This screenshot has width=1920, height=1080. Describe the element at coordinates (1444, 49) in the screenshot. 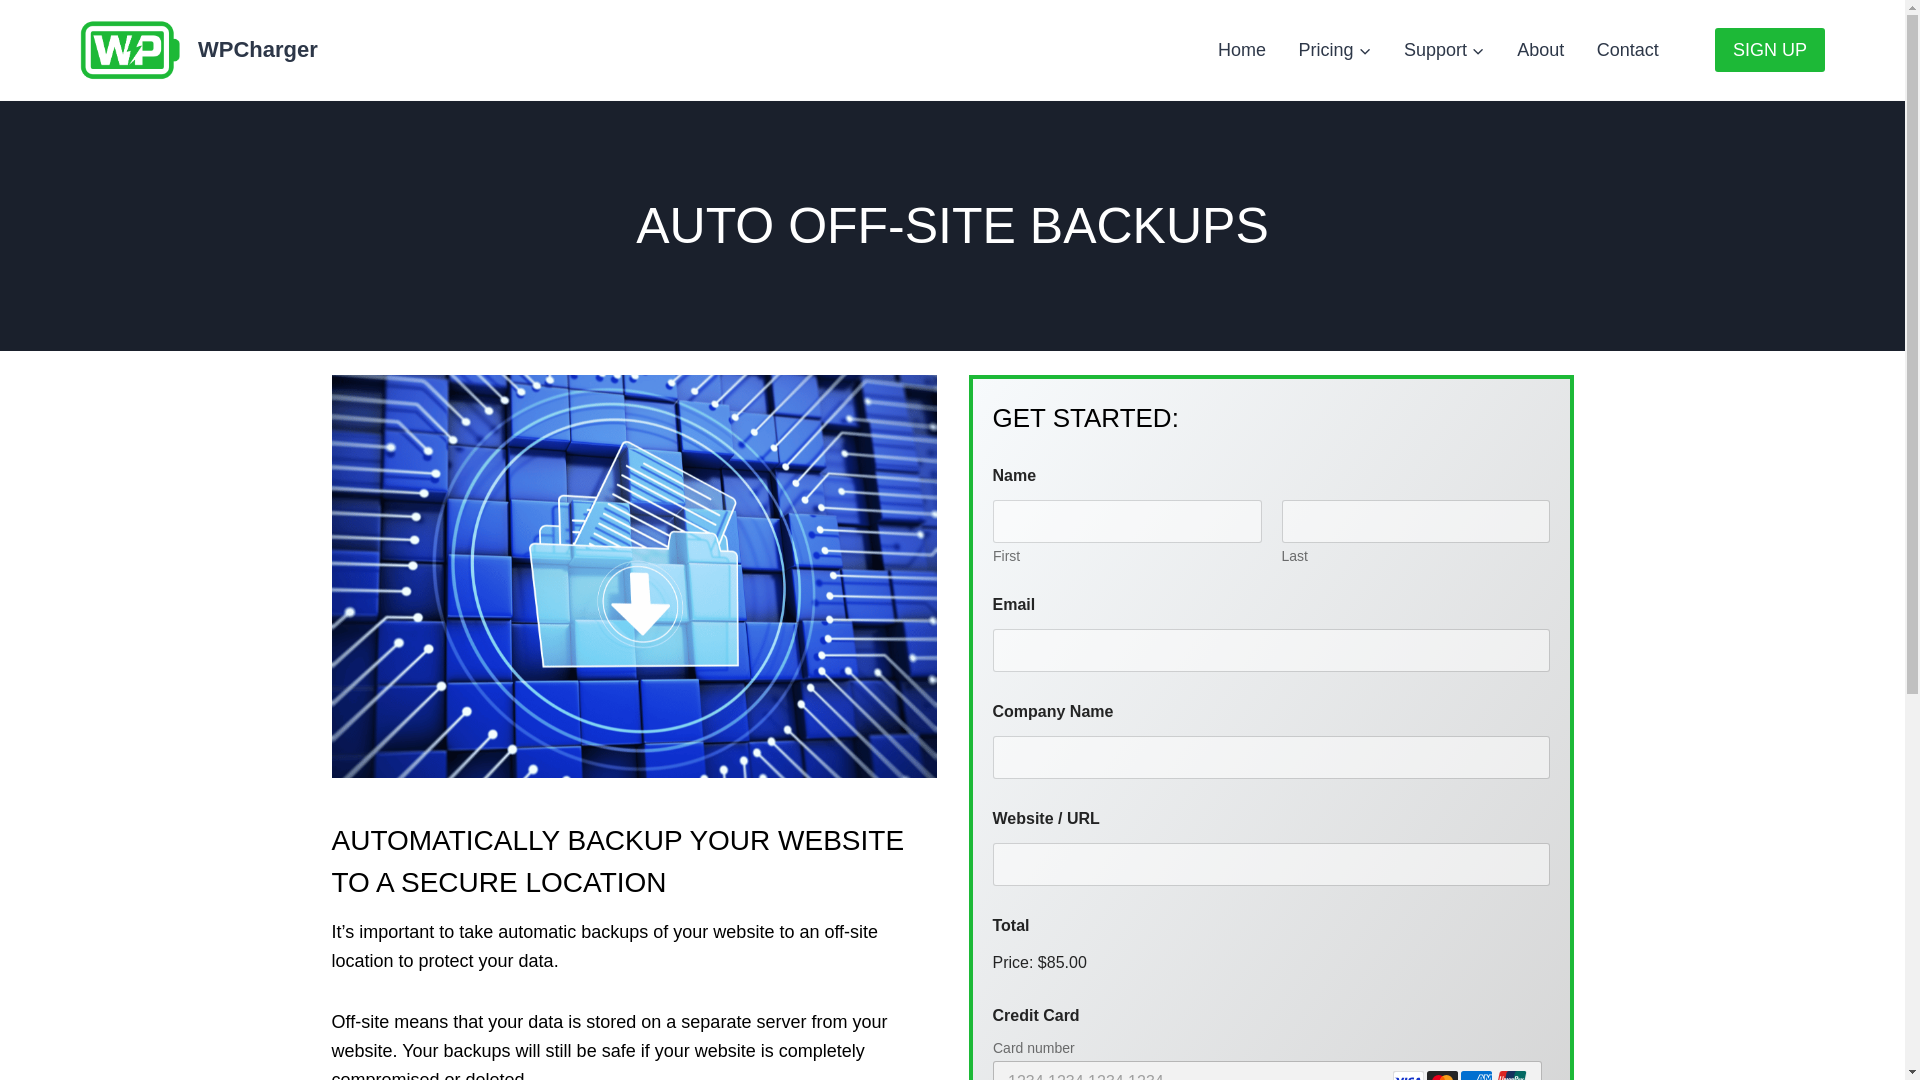

I see `Support` at that location.